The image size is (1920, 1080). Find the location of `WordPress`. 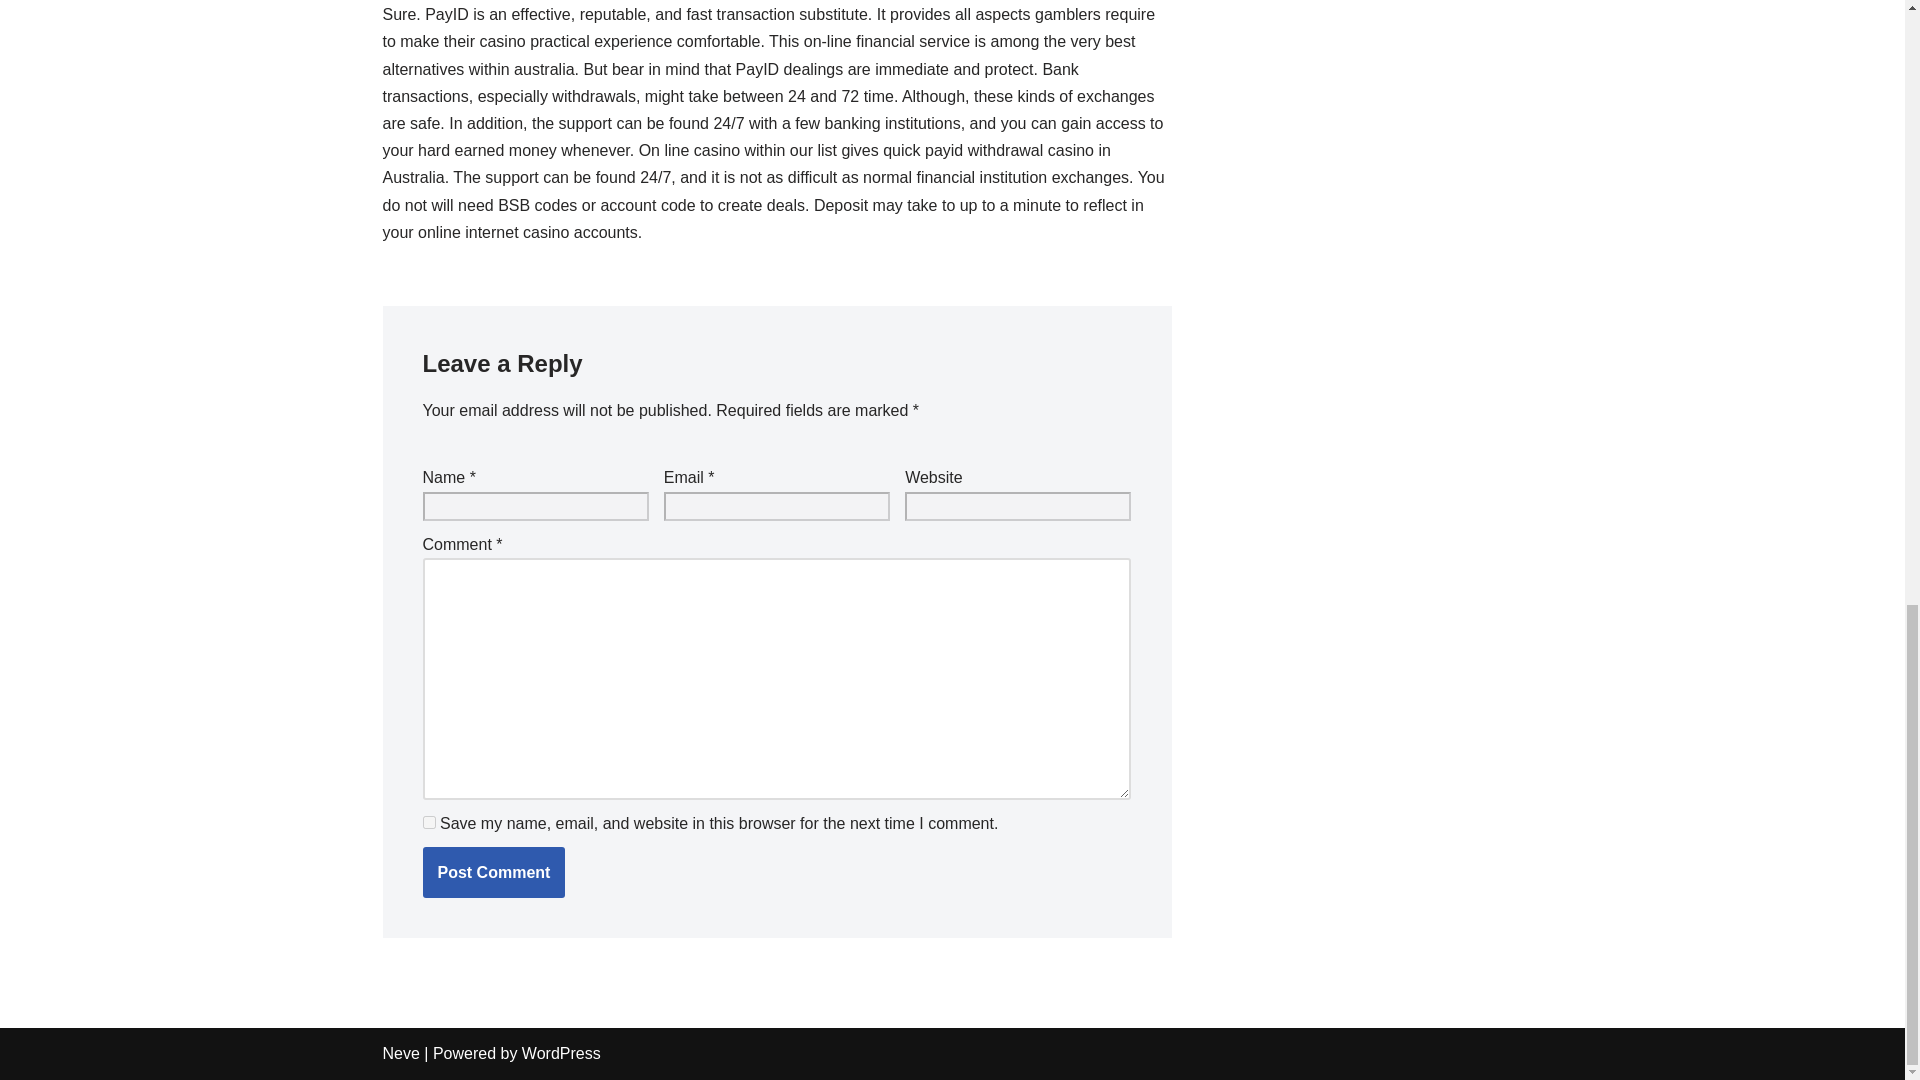

WordPress is located at coordinates (561, 1053).